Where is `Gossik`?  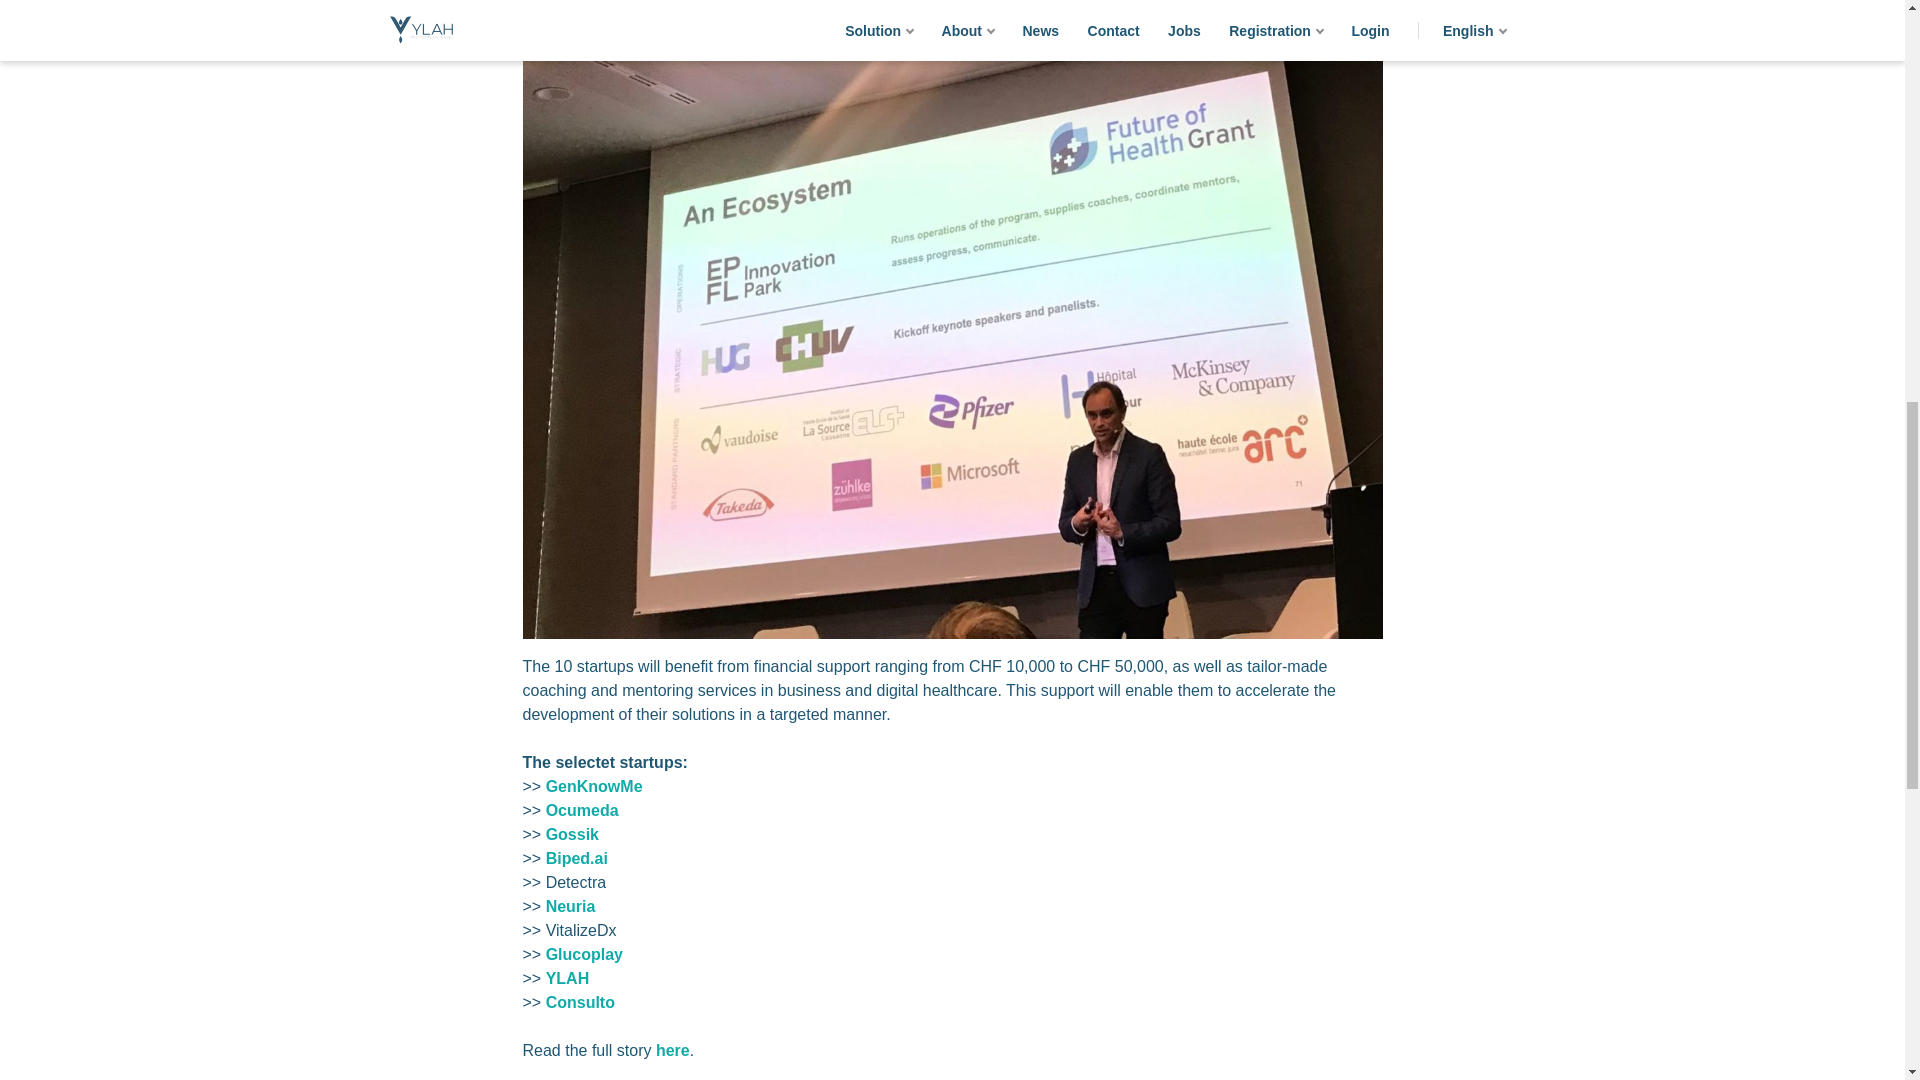 Gossik is located at coordinates (572, 834).